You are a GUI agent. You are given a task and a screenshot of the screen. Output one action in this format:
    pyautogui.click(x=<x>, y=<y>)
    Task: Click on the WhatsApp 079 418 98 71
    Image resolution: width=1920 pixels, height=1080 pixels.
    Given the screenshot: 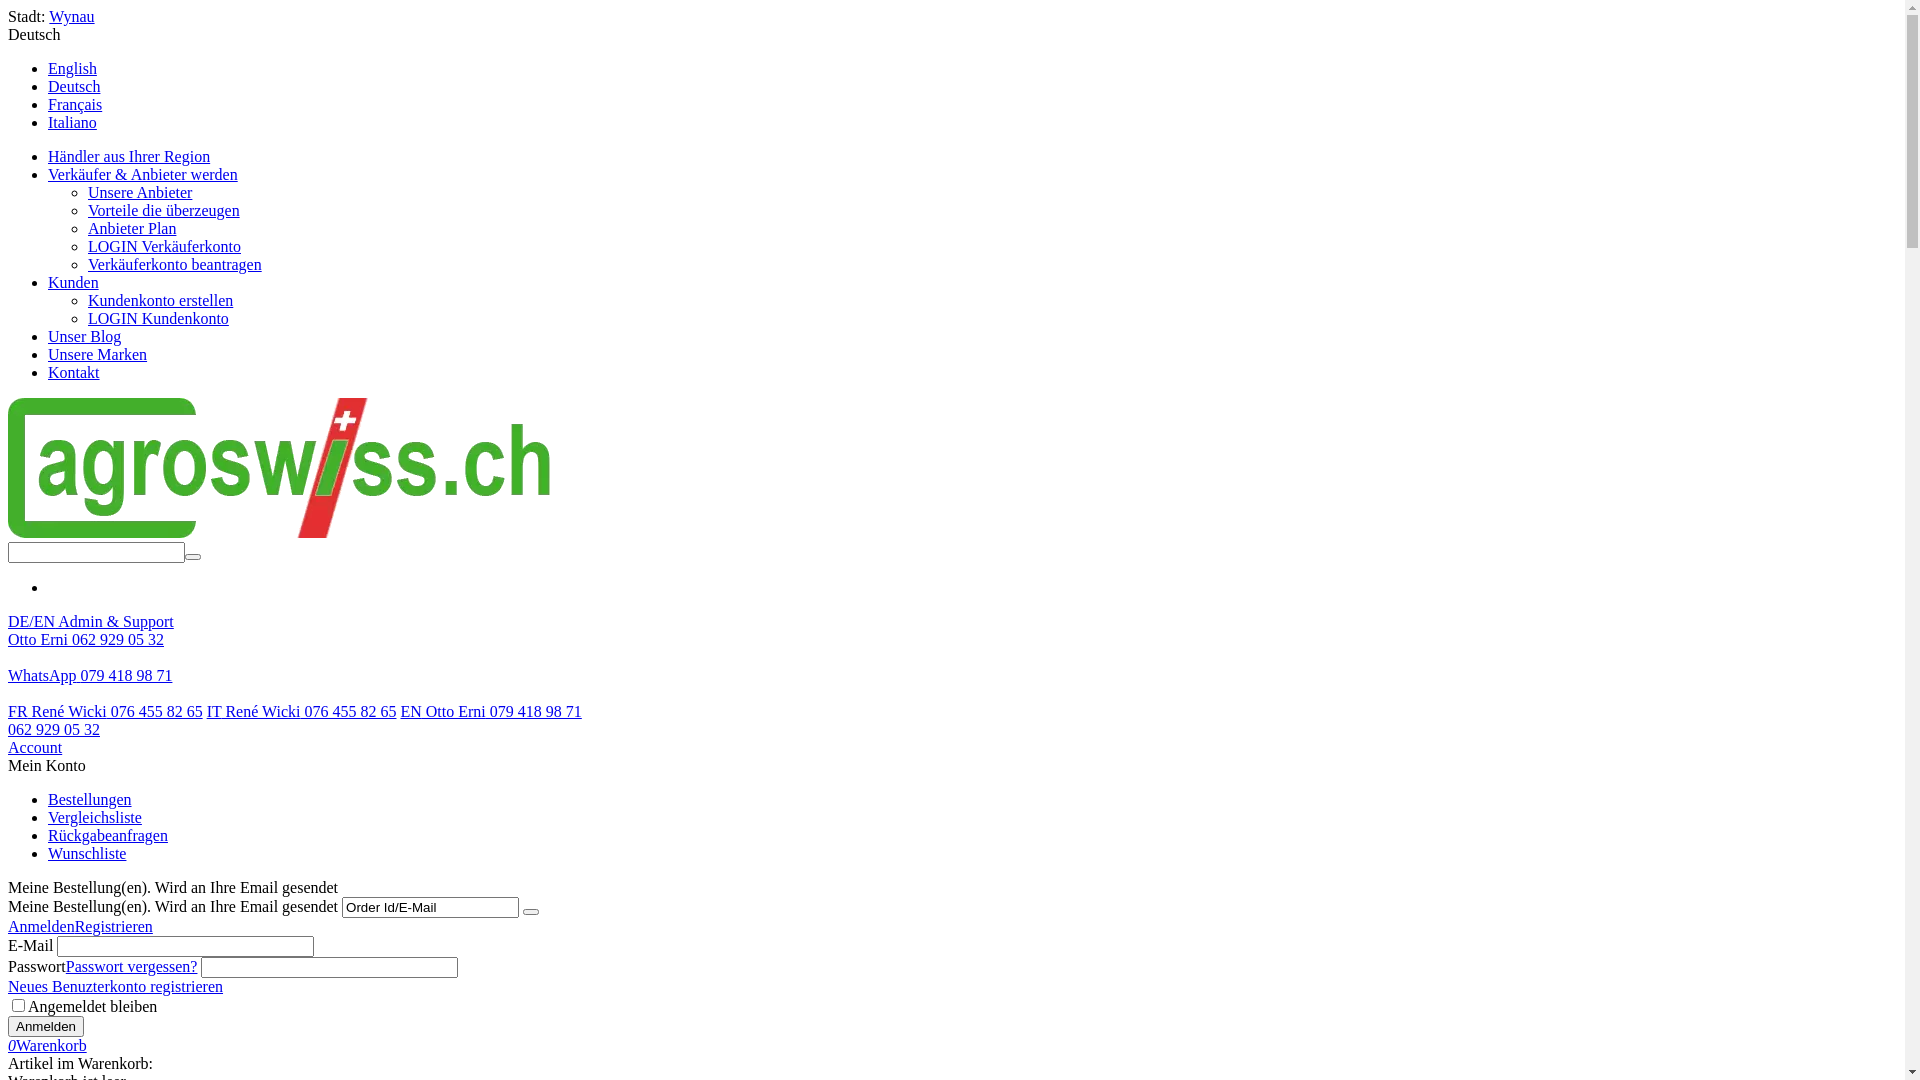 What is the action you would take?
    pyautogui.click(x=90, y=676)
    